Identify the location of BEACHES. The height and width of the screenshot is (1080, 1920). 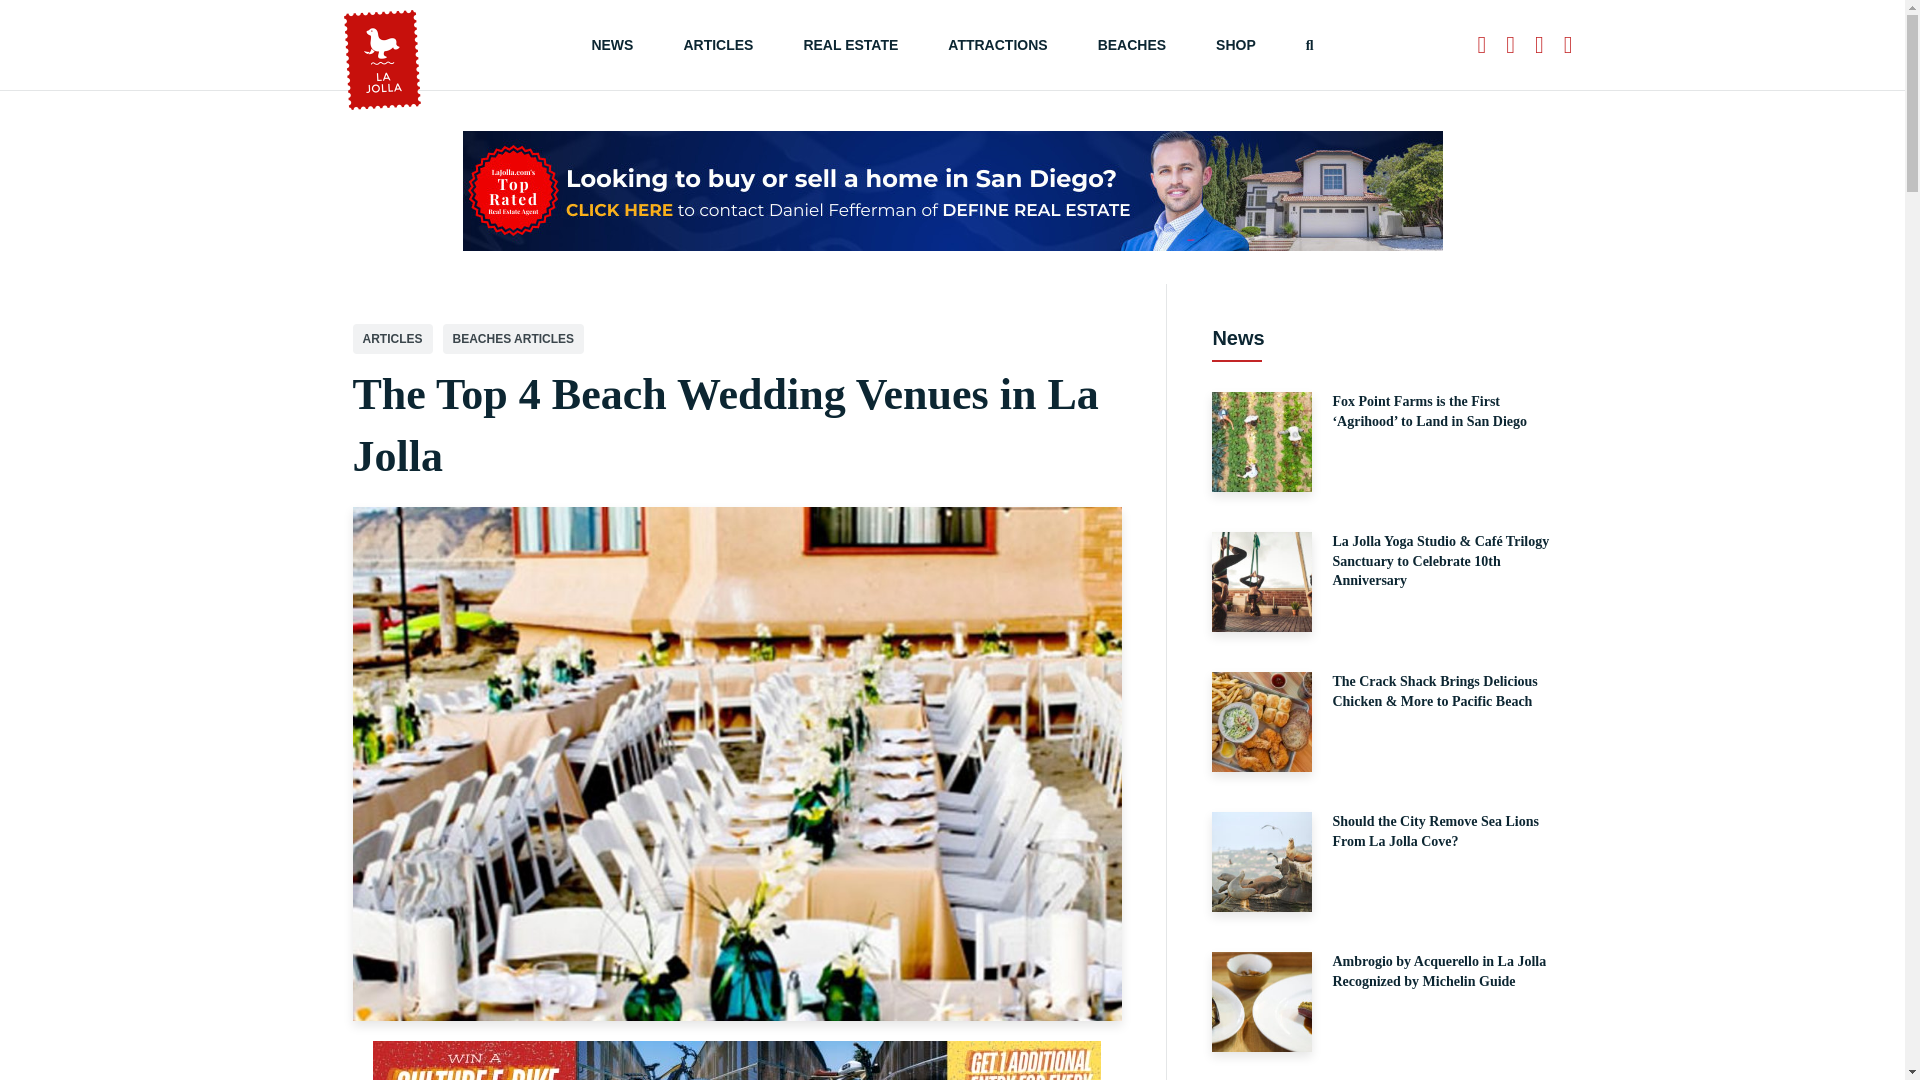
(1132, 44).